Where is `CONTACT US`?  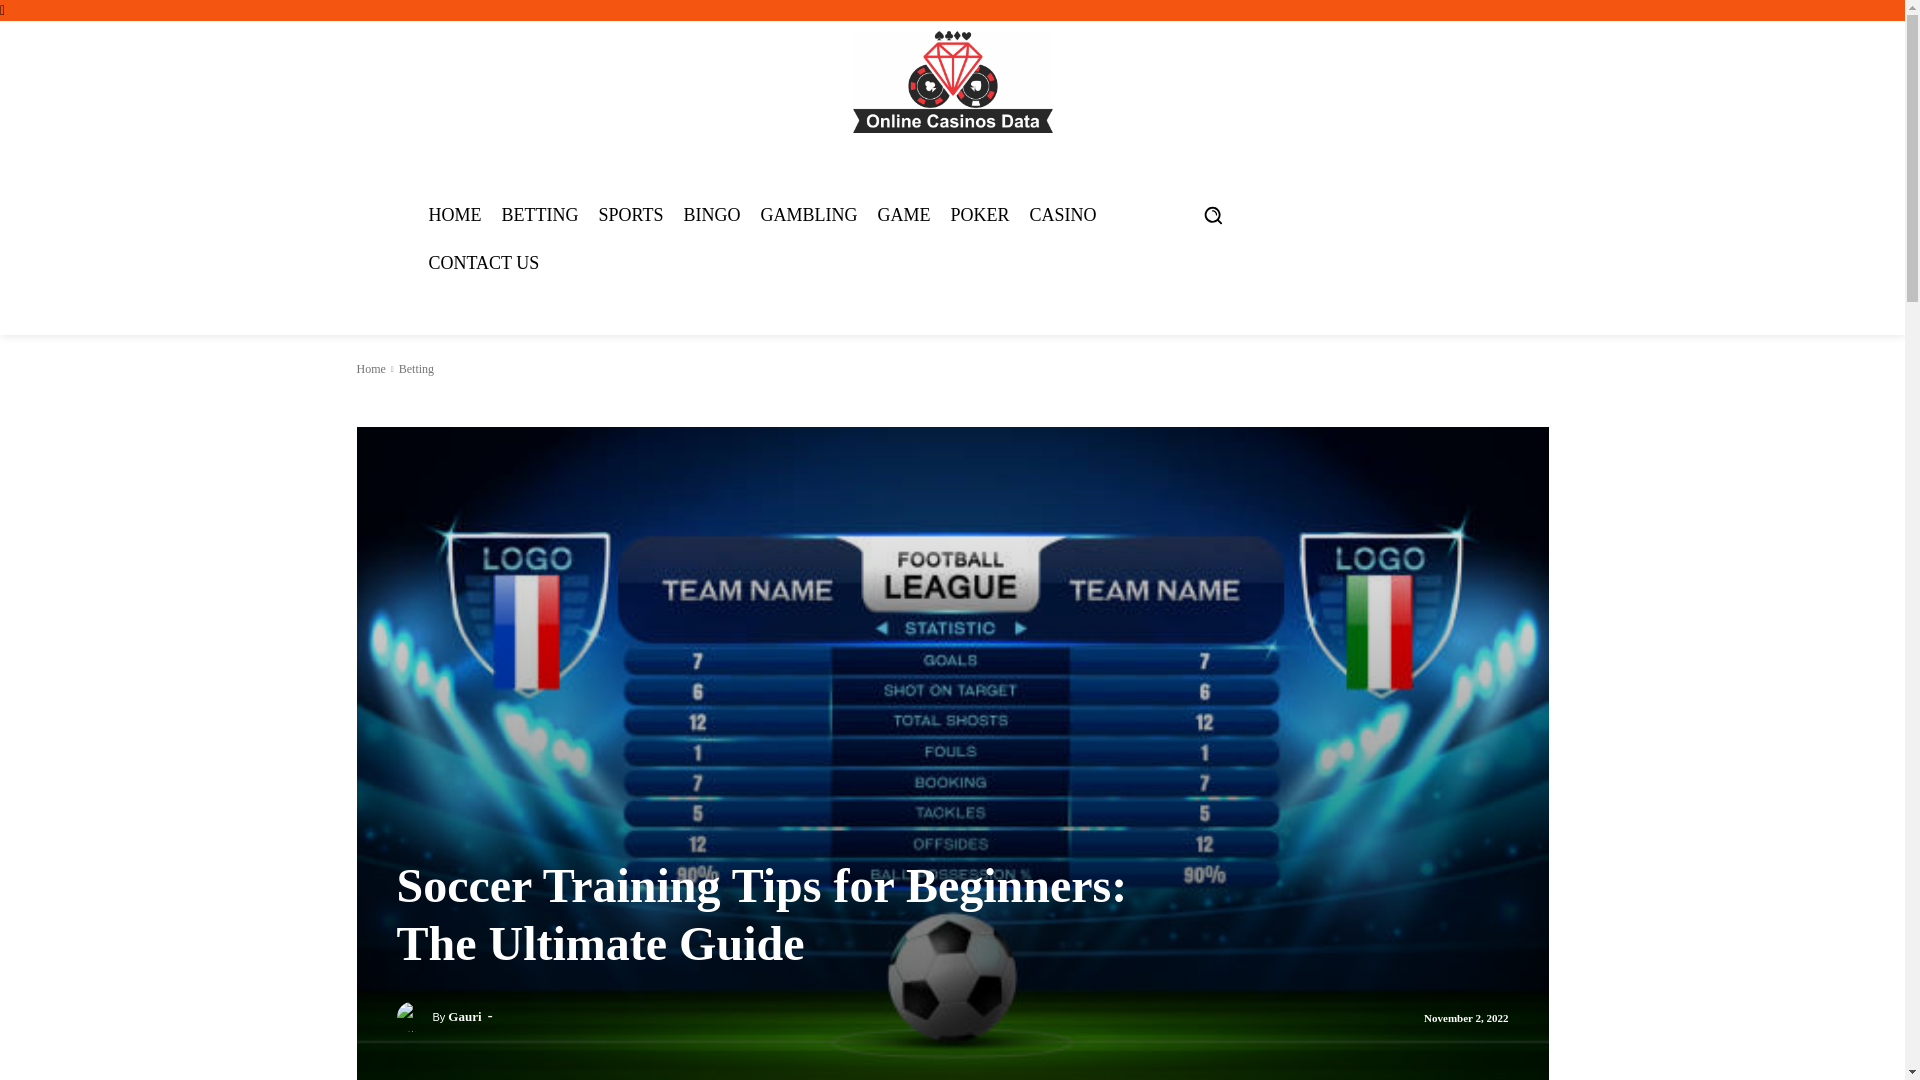 CONTACT US is located at coordinates (484, 262).